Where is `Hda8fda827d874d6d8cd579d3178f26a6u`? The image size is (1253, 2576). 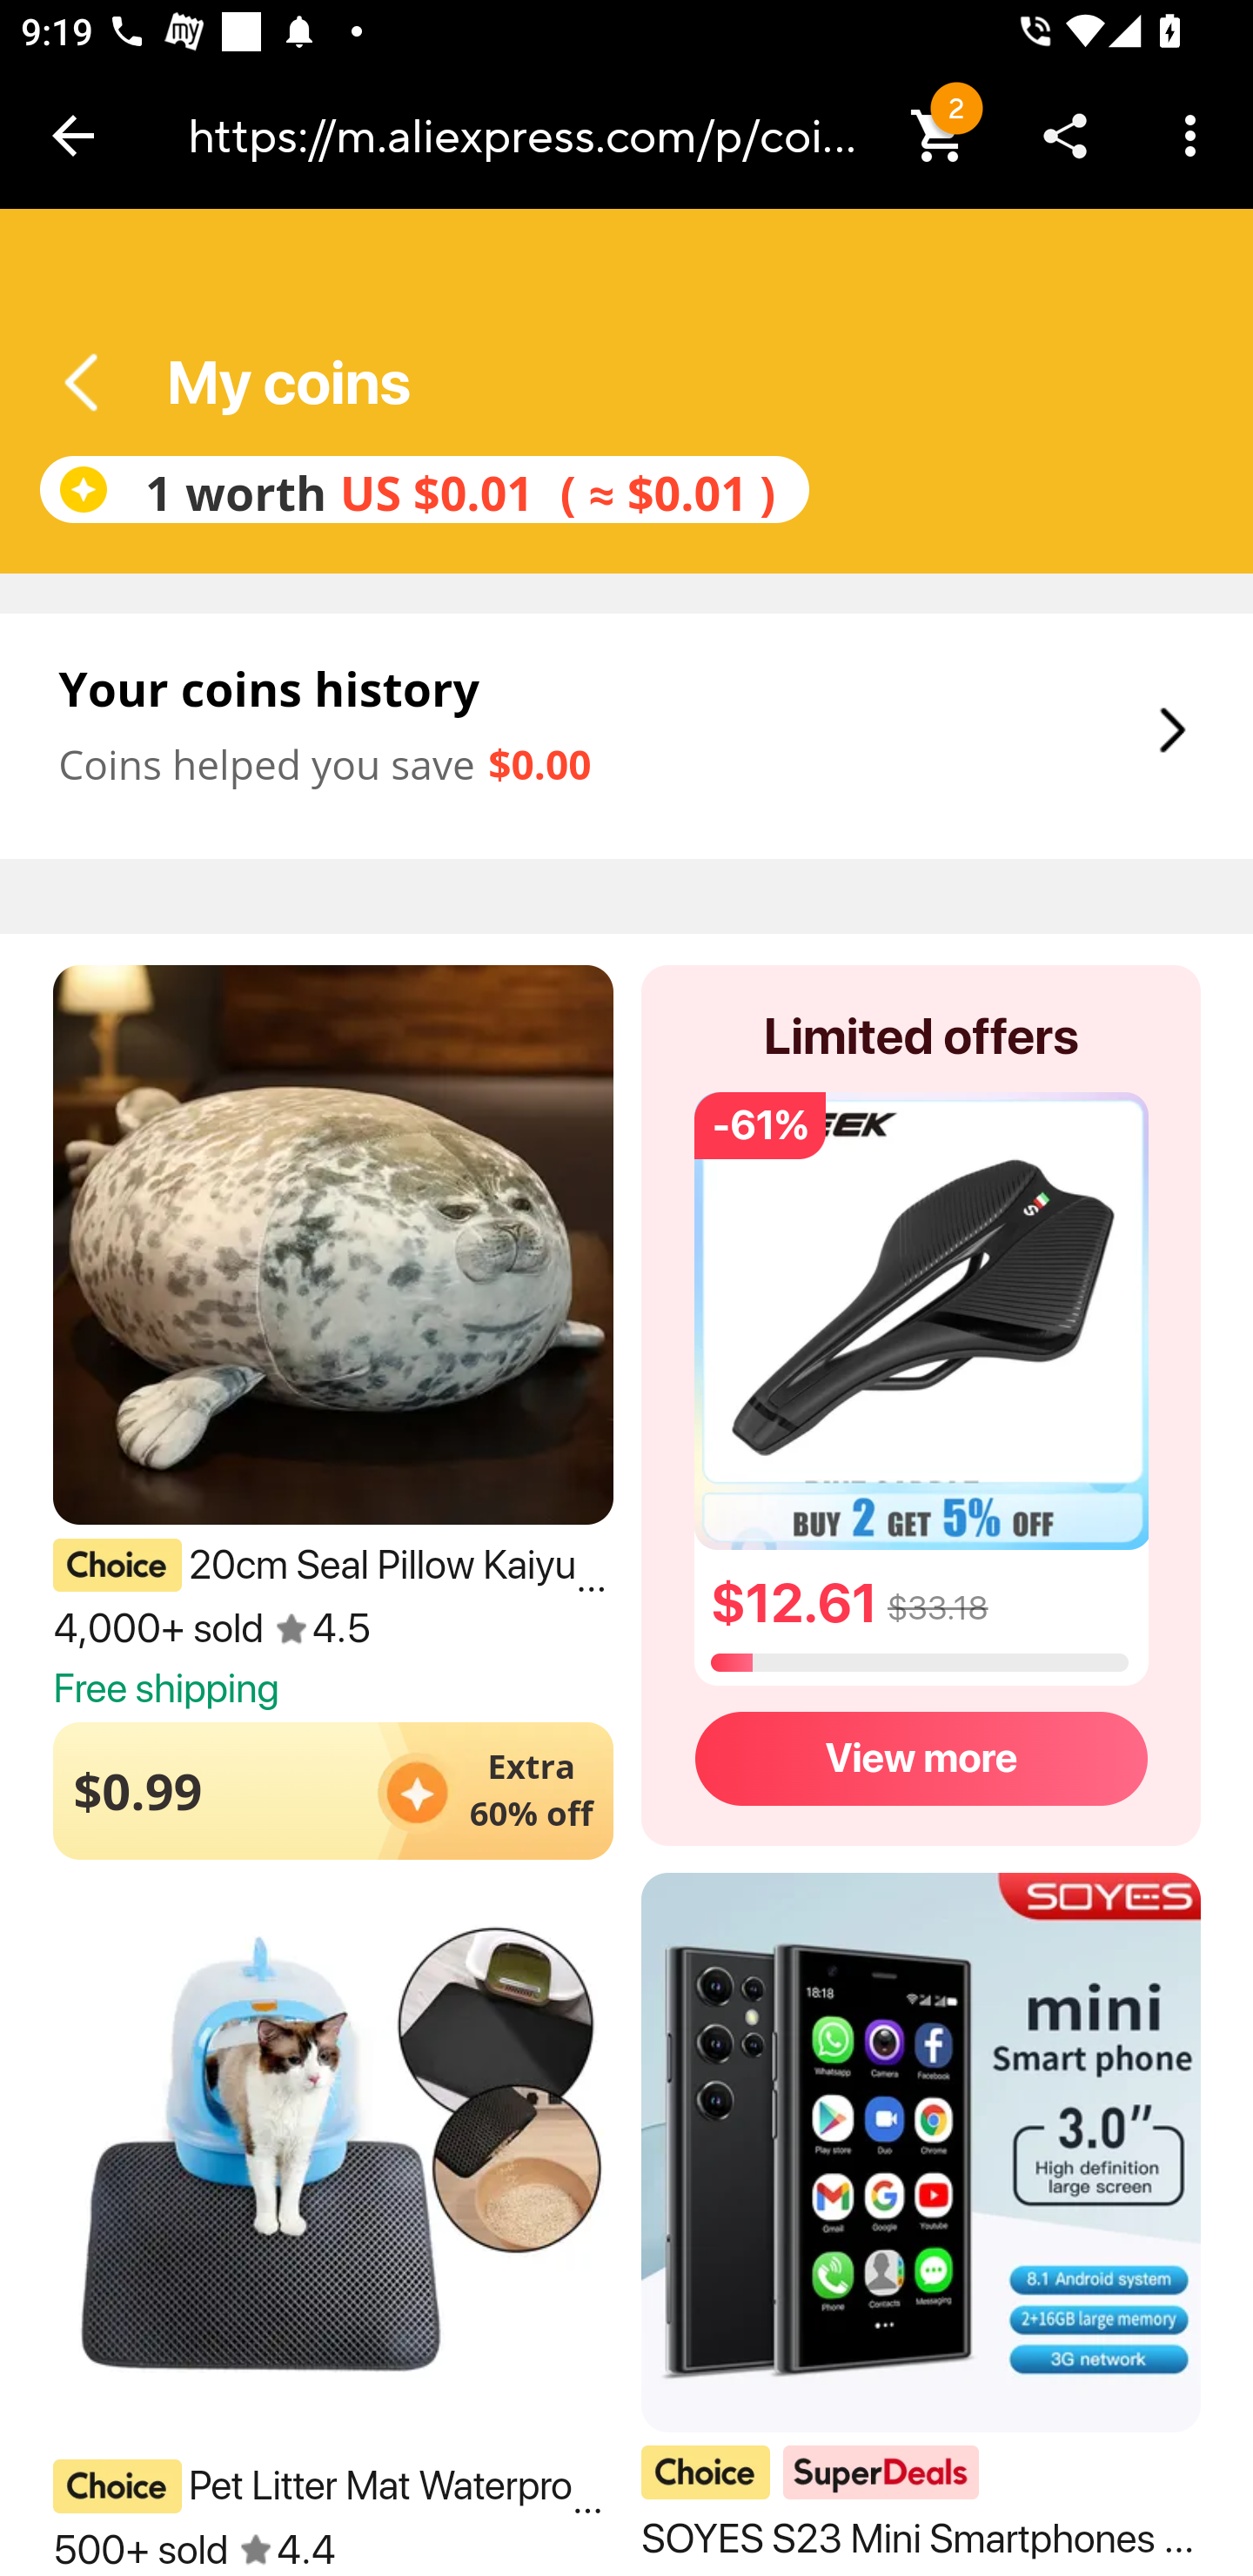
Hda8fda827d874d6d8cd579d3178f26a6u is located at coordinates (92, 382).